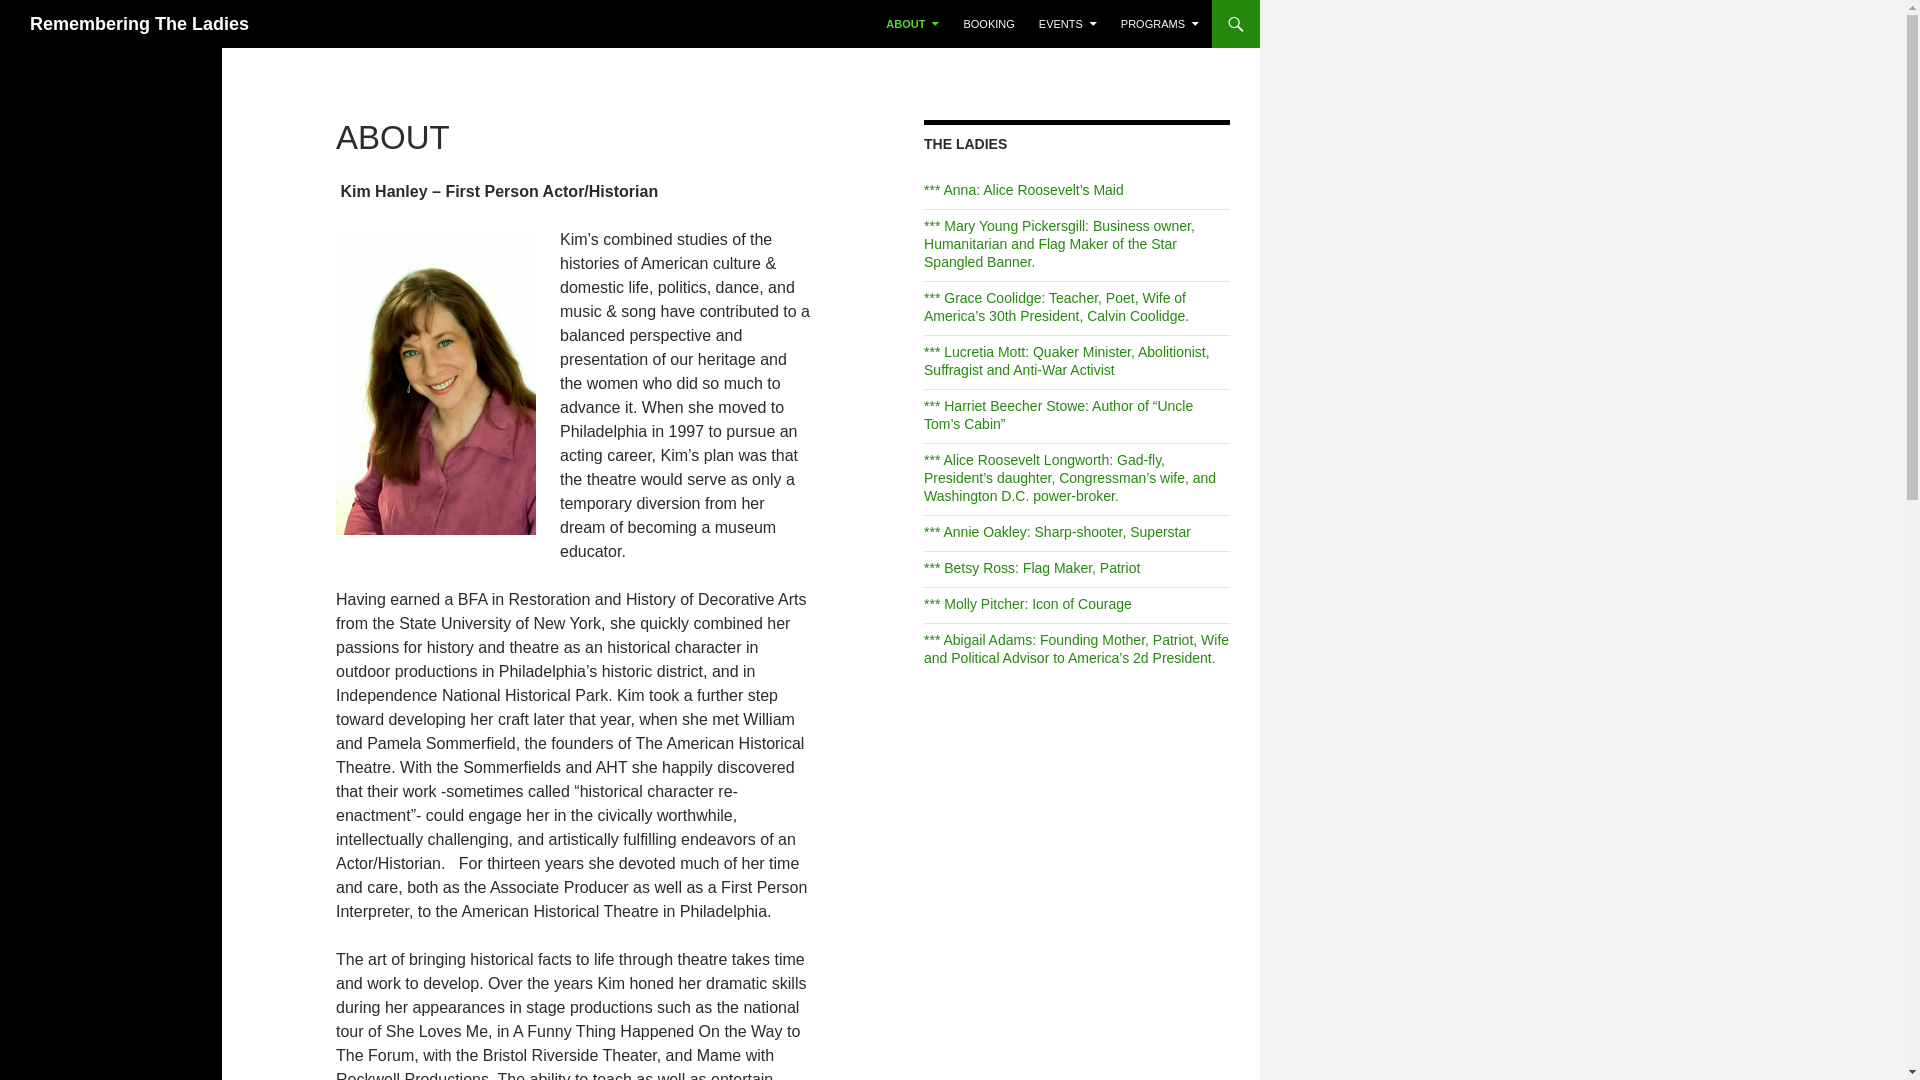  What do you see at coordinates (912, 24) in the screenshot?
I see `ABOUT` at bounding box center [912, 24].